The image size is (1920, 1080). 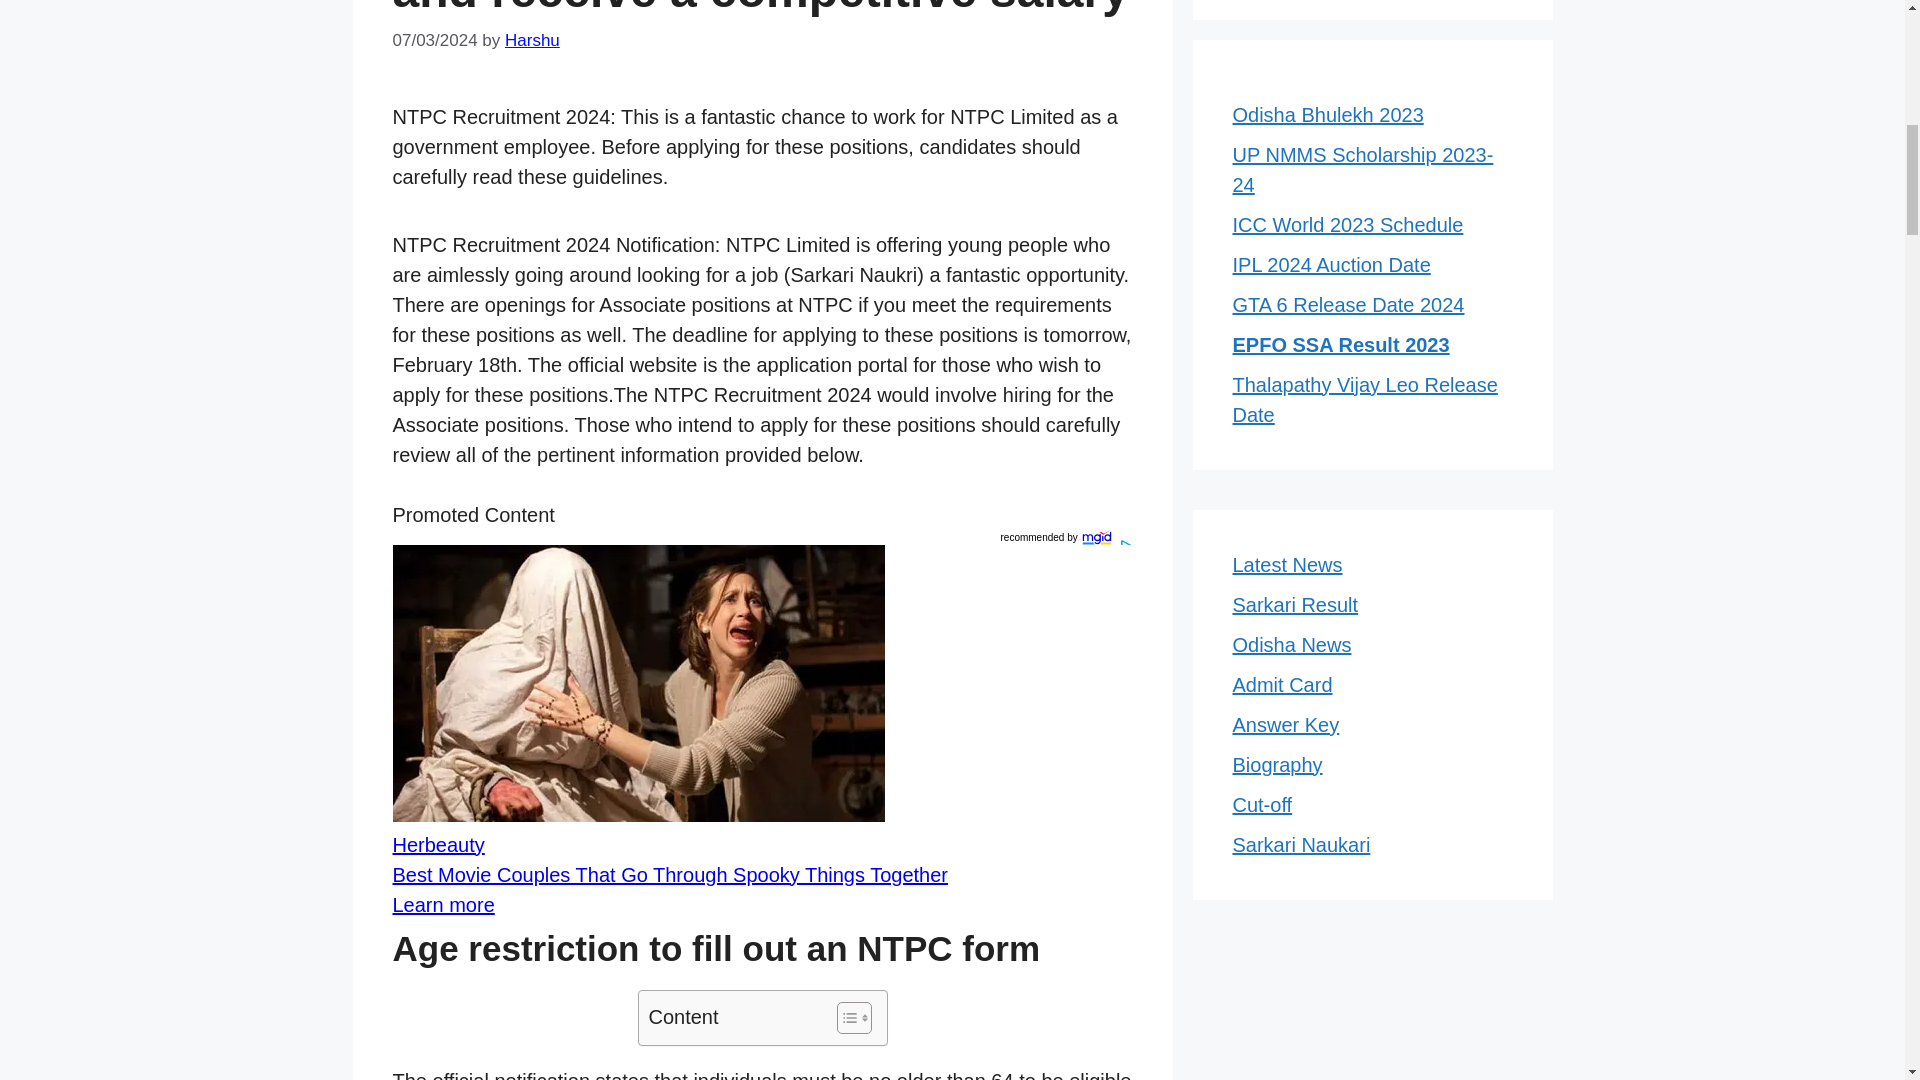 I want to click on EPFO SSA Result 2023, so click(x=1340, y=344).